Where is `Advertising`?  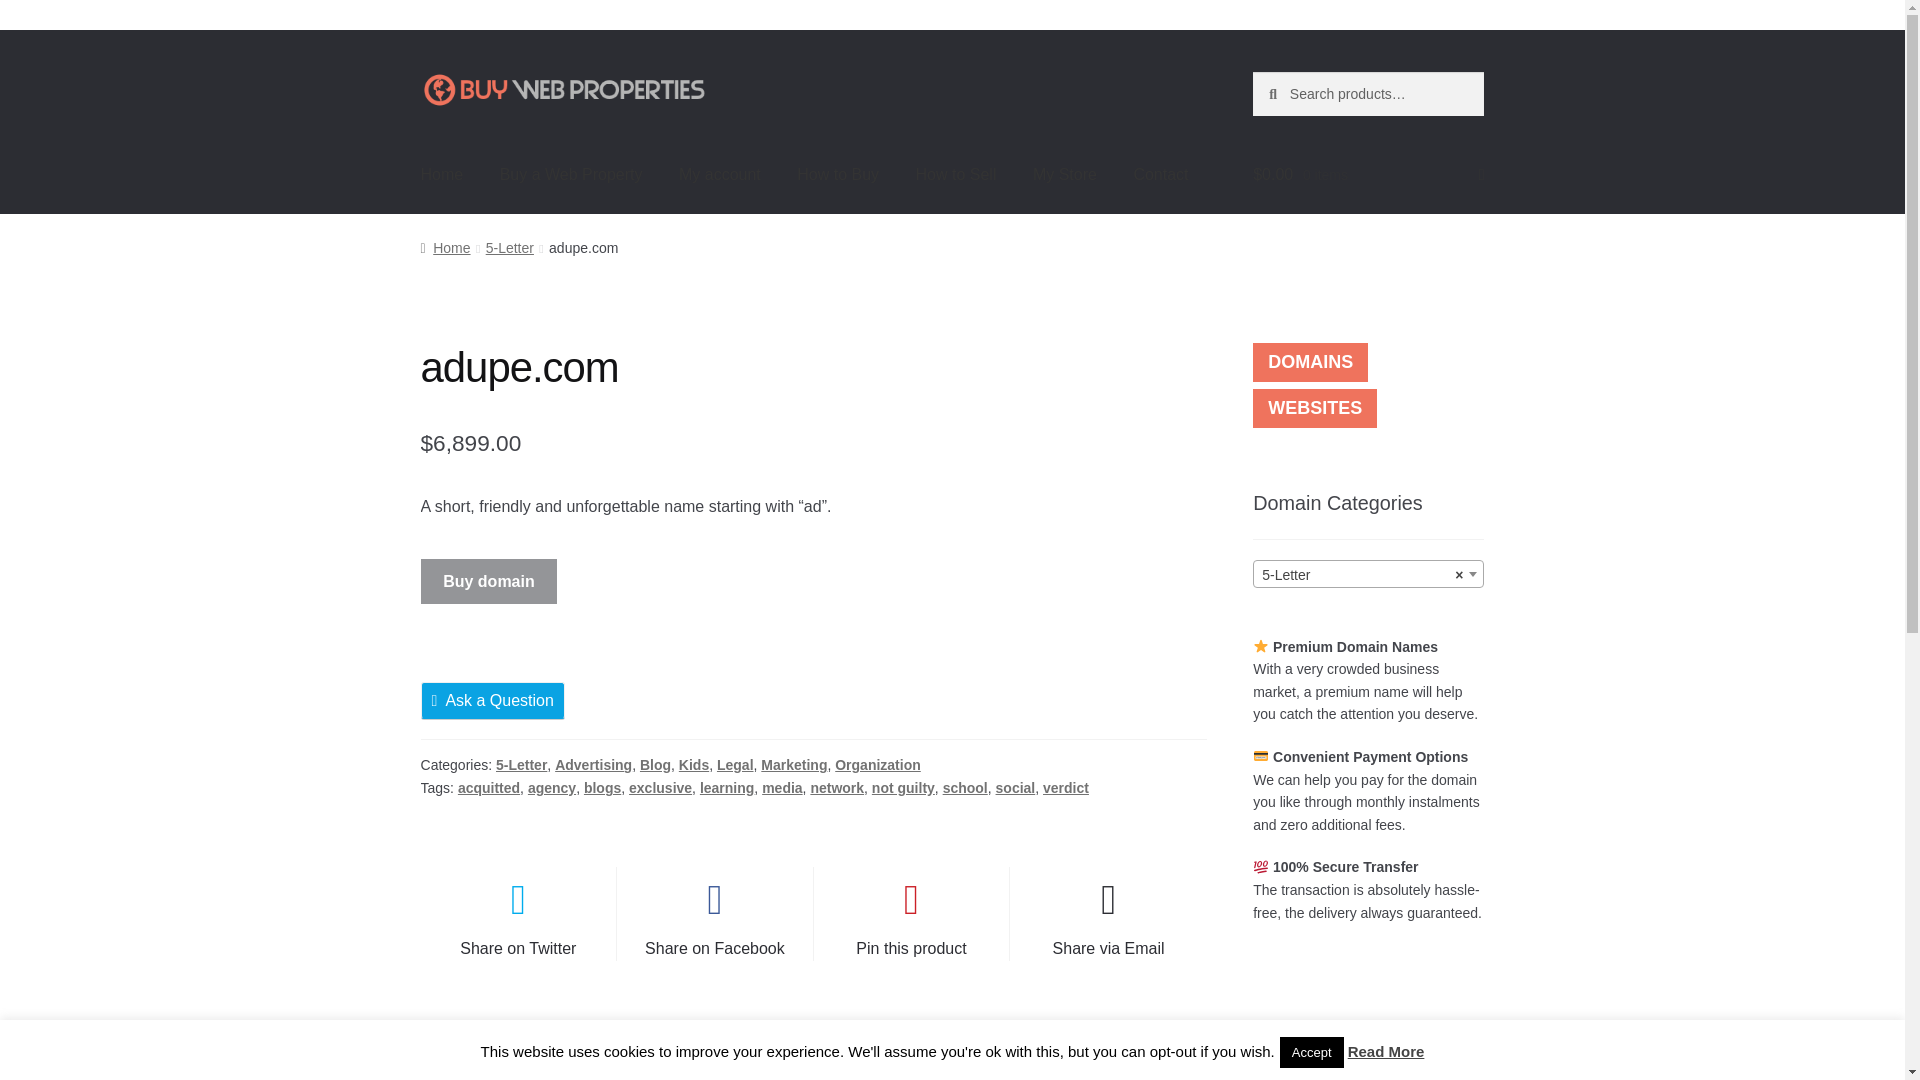 Advertising is located at coordinates (592, 765).